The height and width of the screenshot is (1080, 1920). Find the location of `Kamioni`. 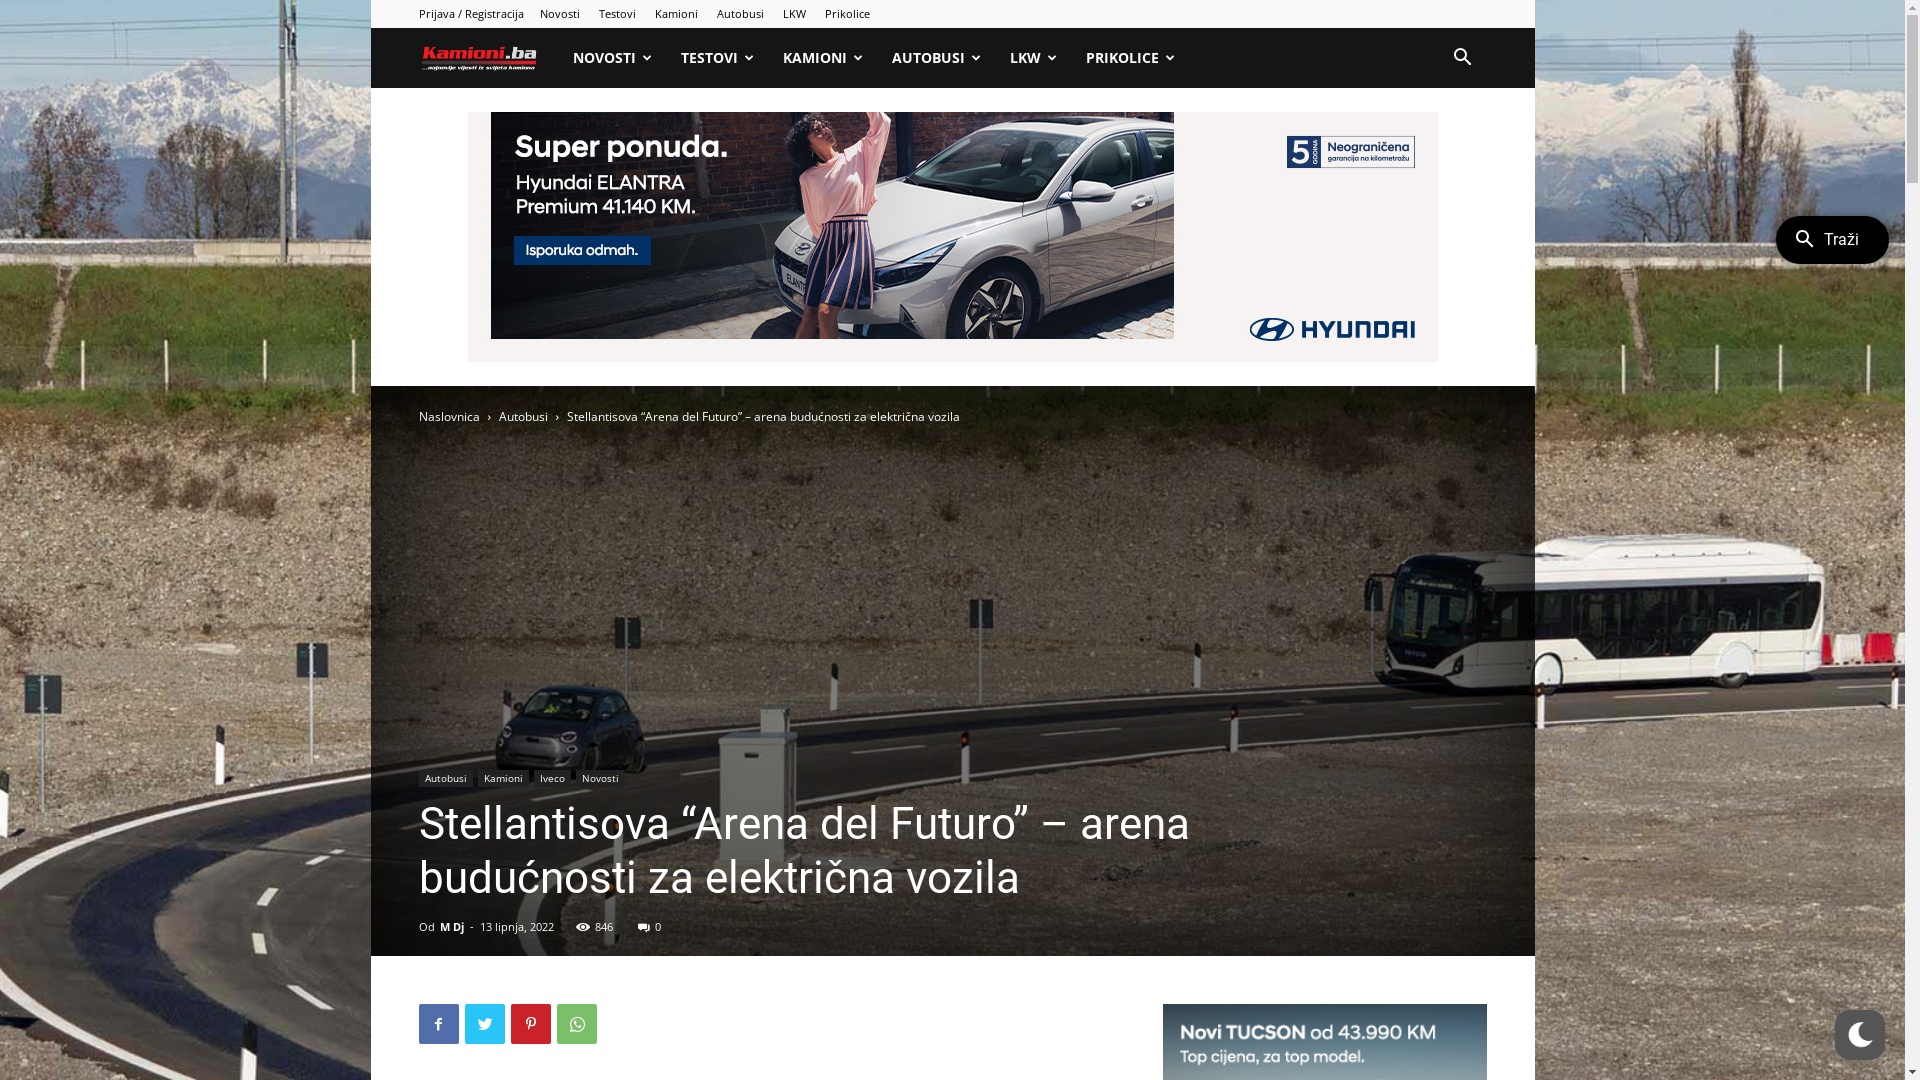

Kamioni is located at coordinates (676, 14).